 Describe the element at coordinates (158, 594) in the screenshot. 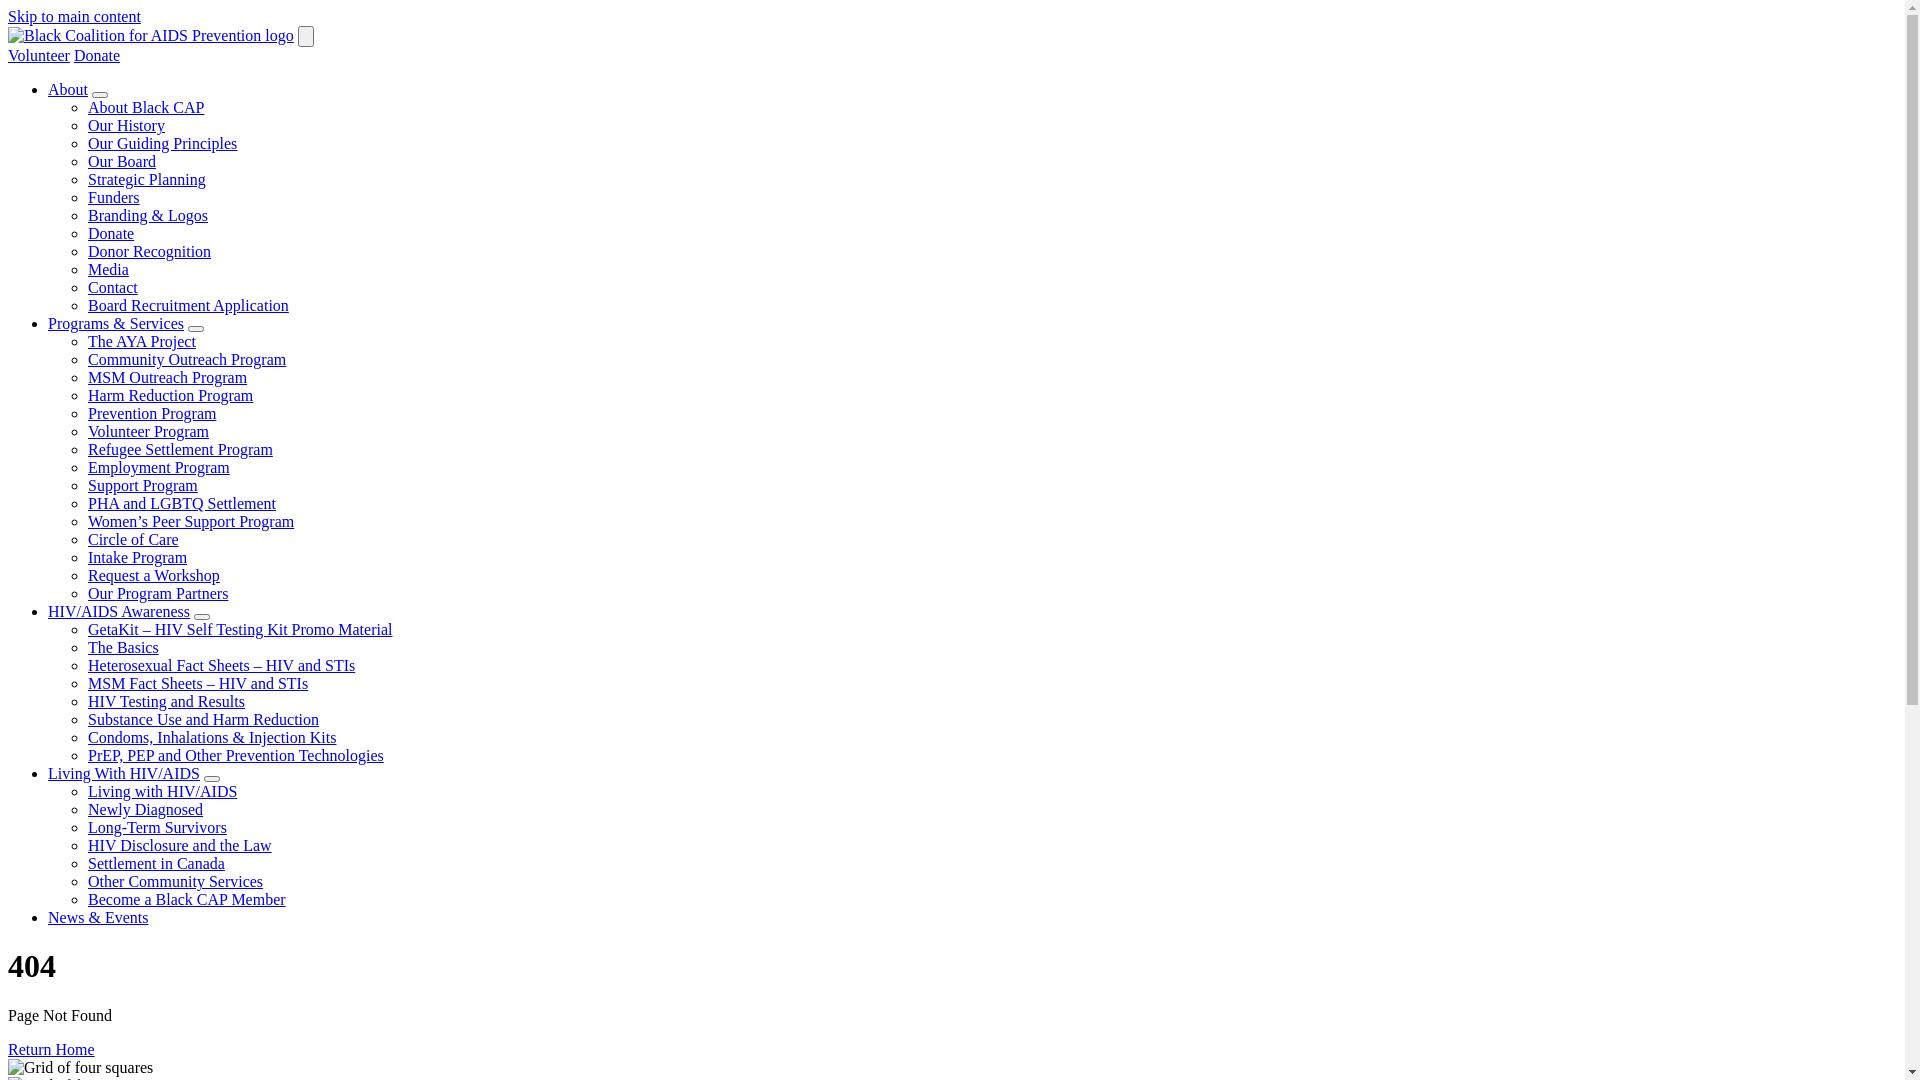

I see `Our Program Partners` at that location.